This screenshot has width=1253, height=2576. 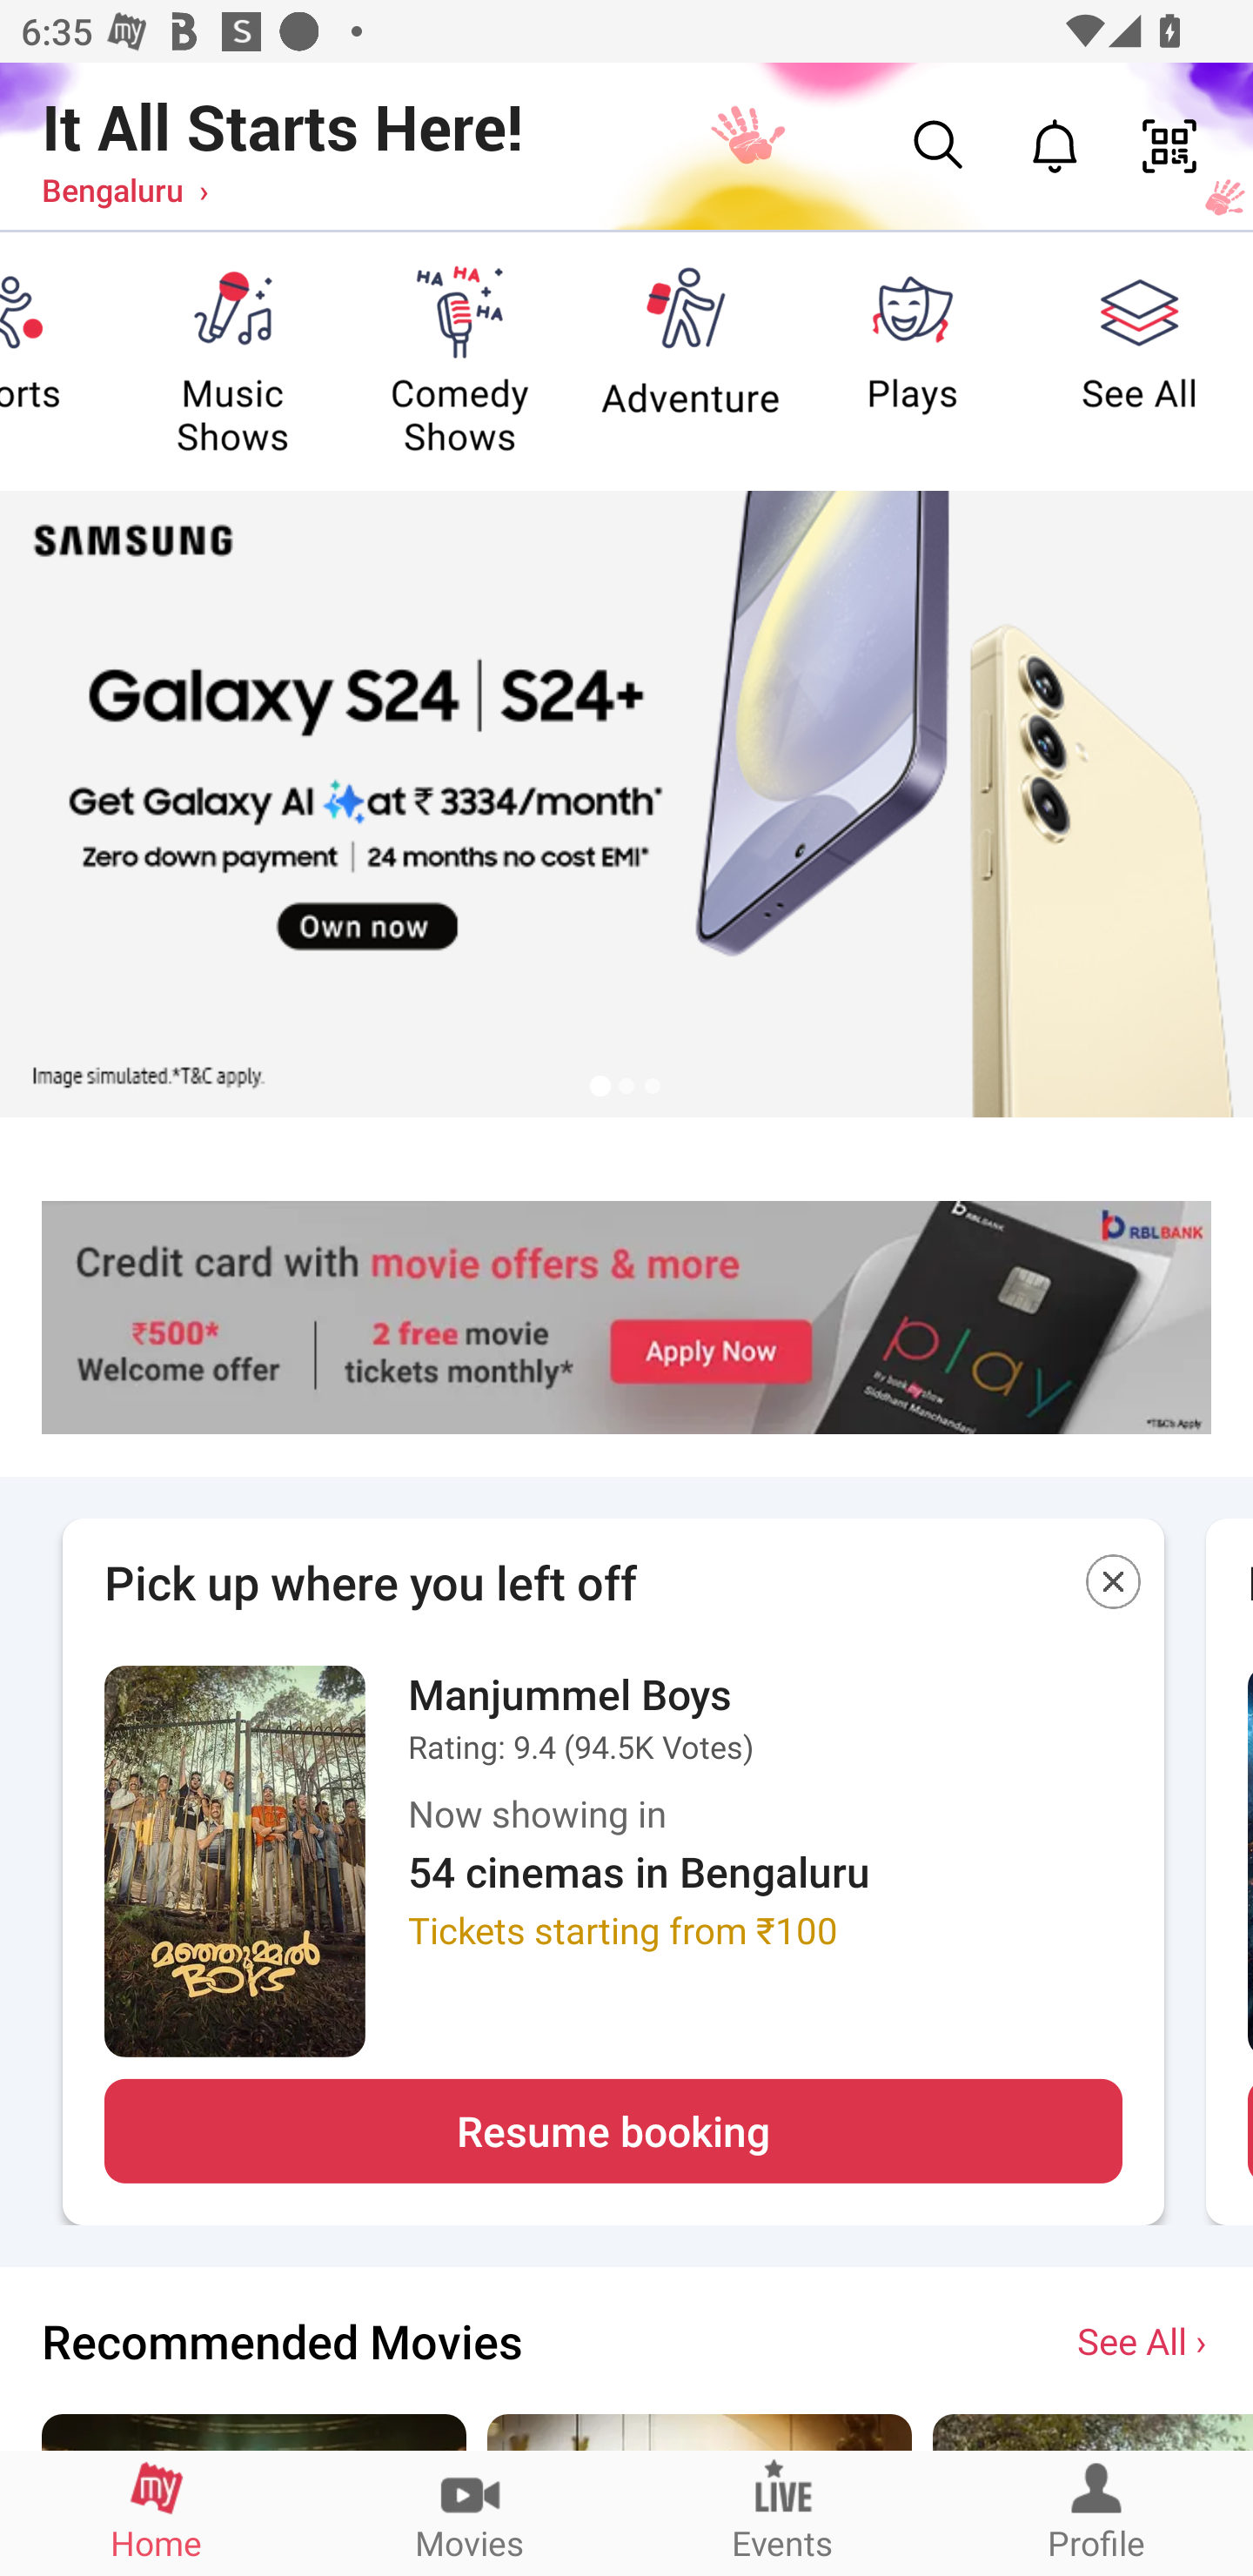 What do you see at coordinates (1114, 1587) in the screenshot?
I see ` ` at bounding box center [1114, 1587].